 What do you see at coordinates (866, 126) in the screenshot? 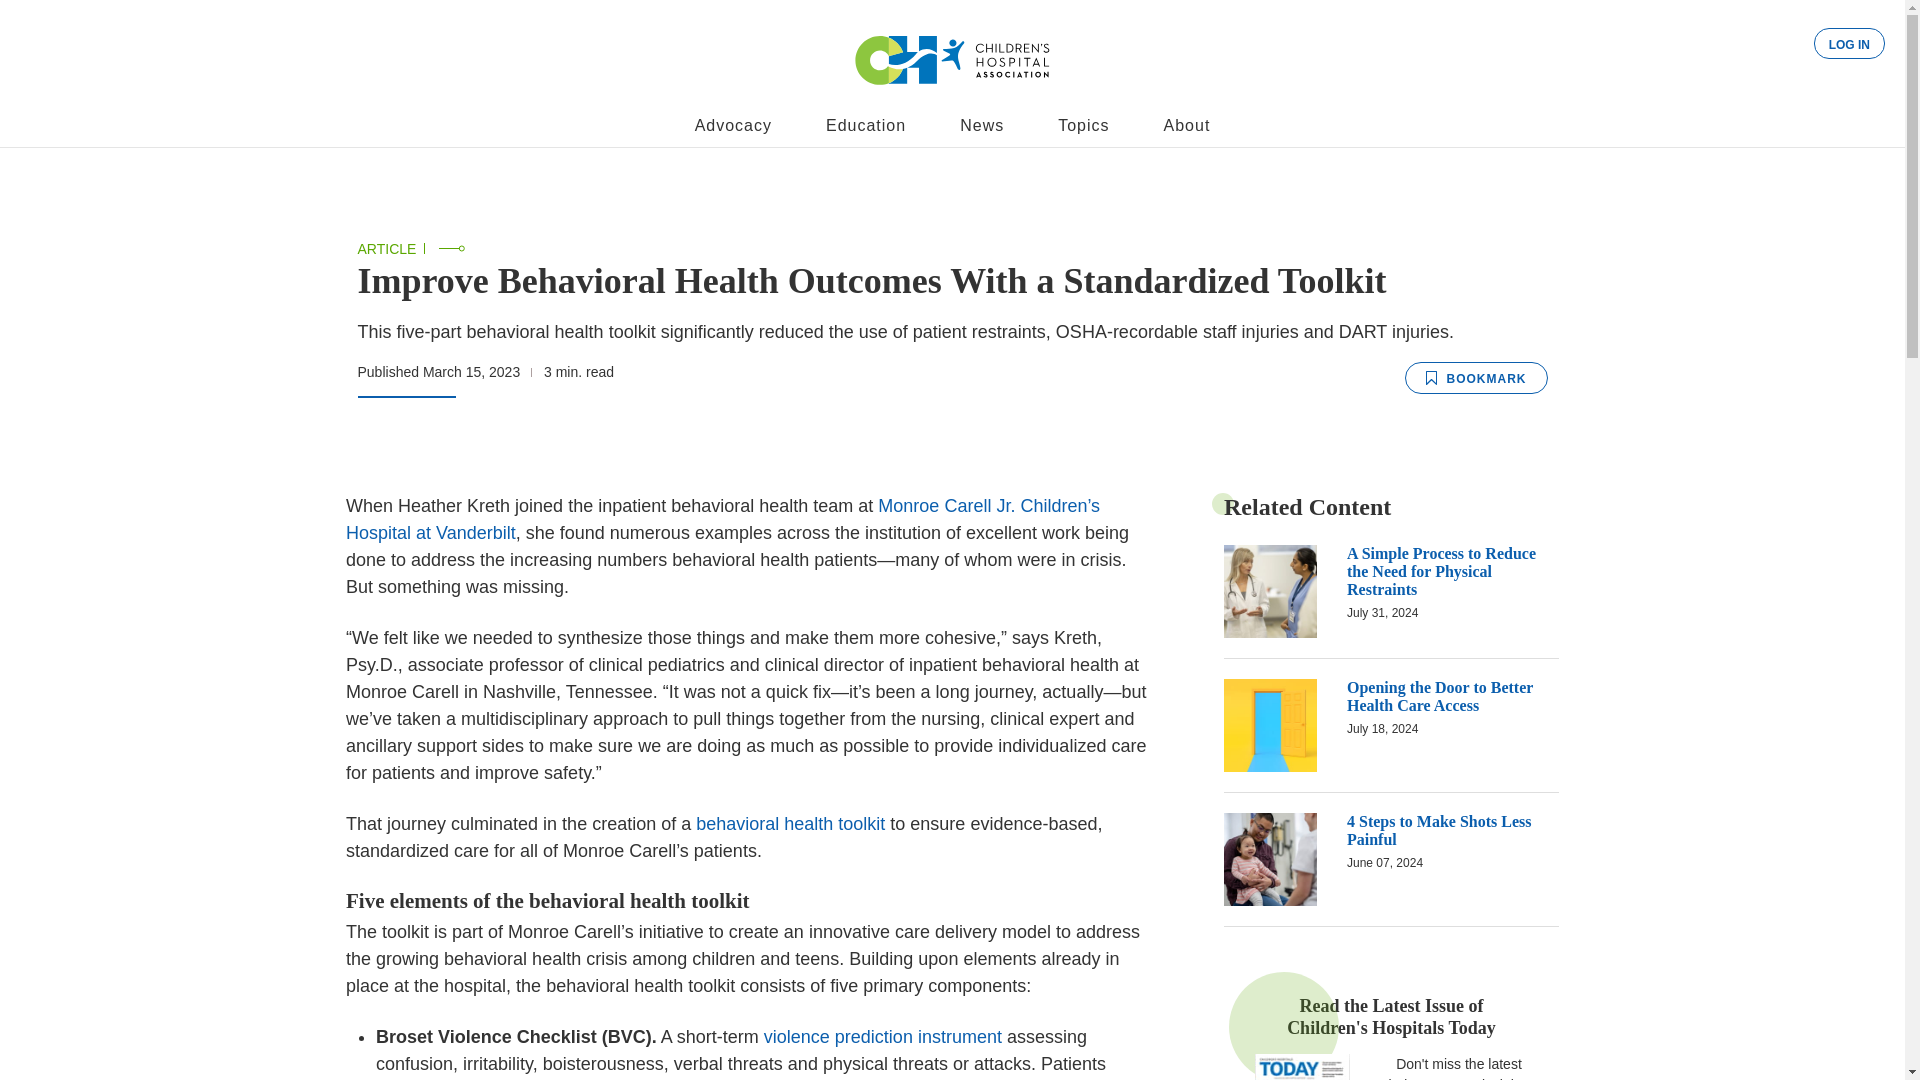
I see `Education` at bounding box center [866, 126].